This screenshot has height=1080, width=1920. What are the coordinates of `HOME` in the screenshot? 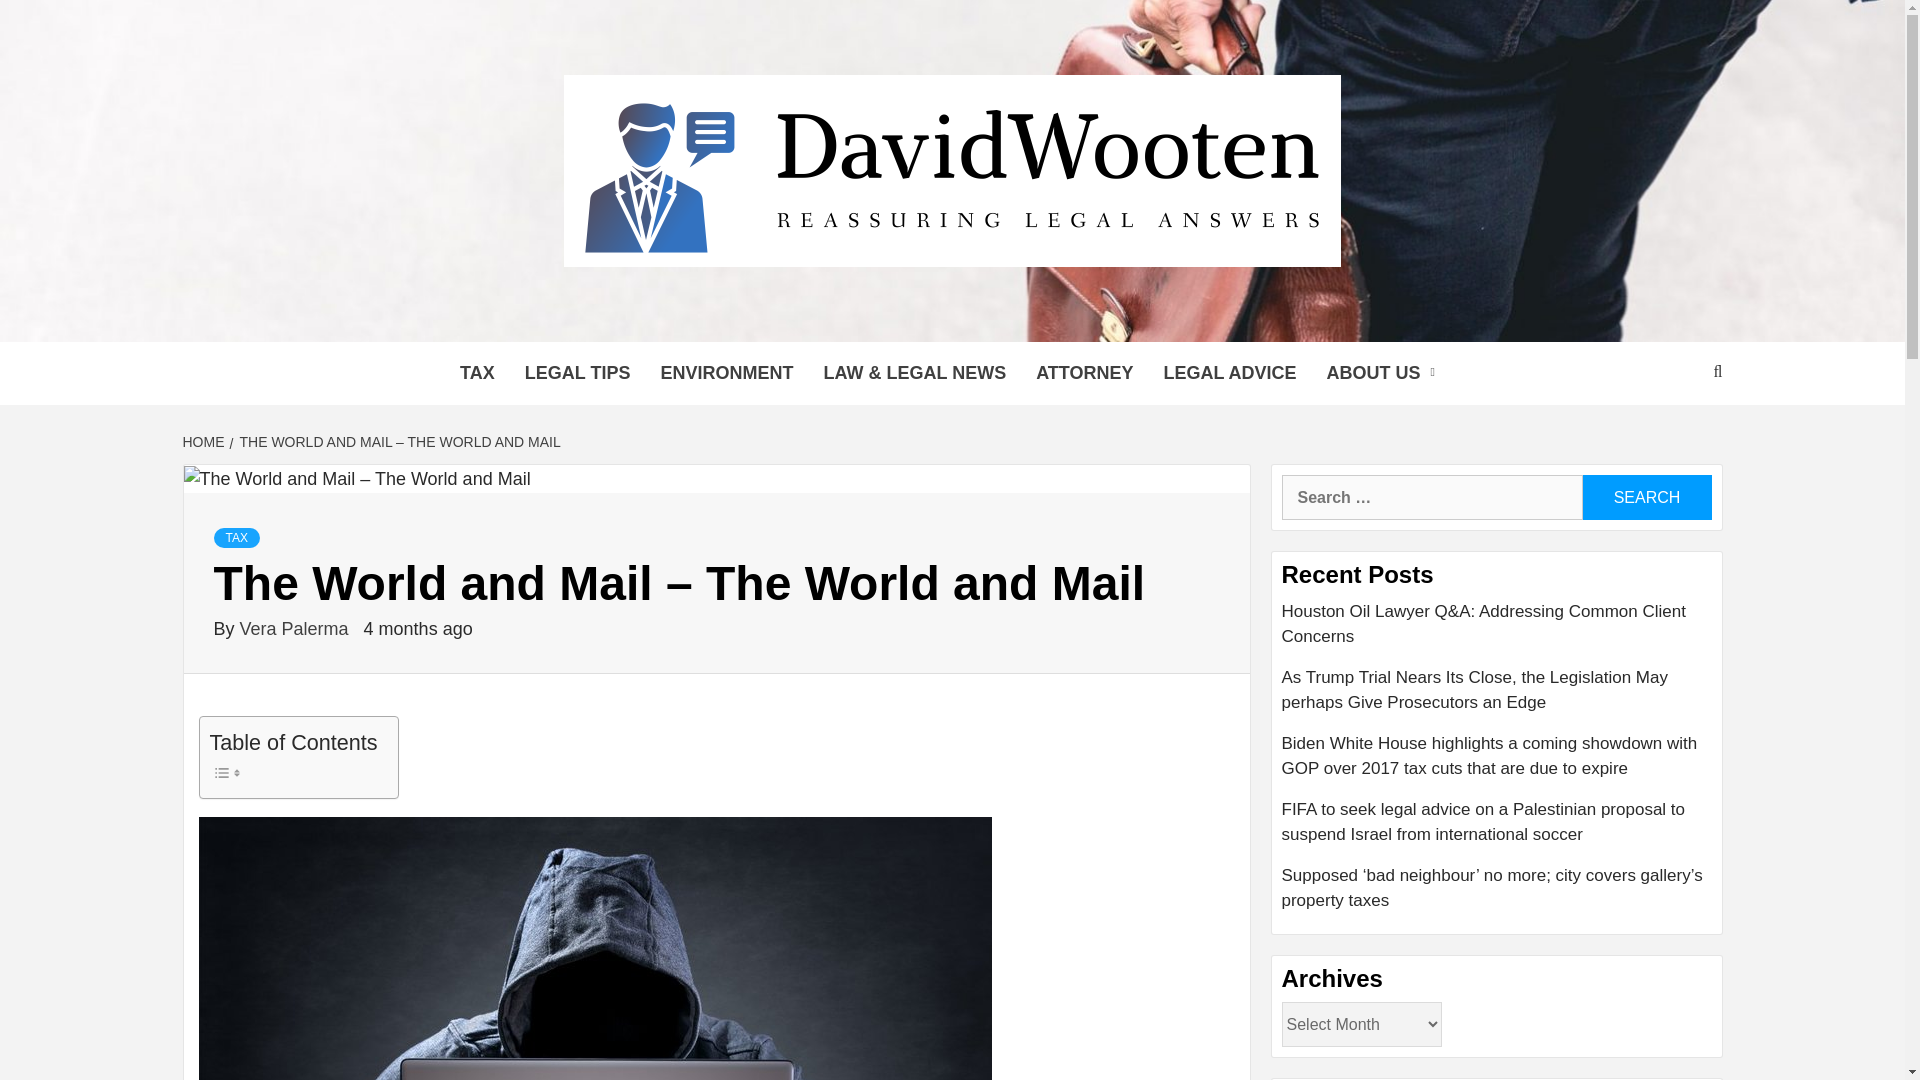 It's located at (205, 442).